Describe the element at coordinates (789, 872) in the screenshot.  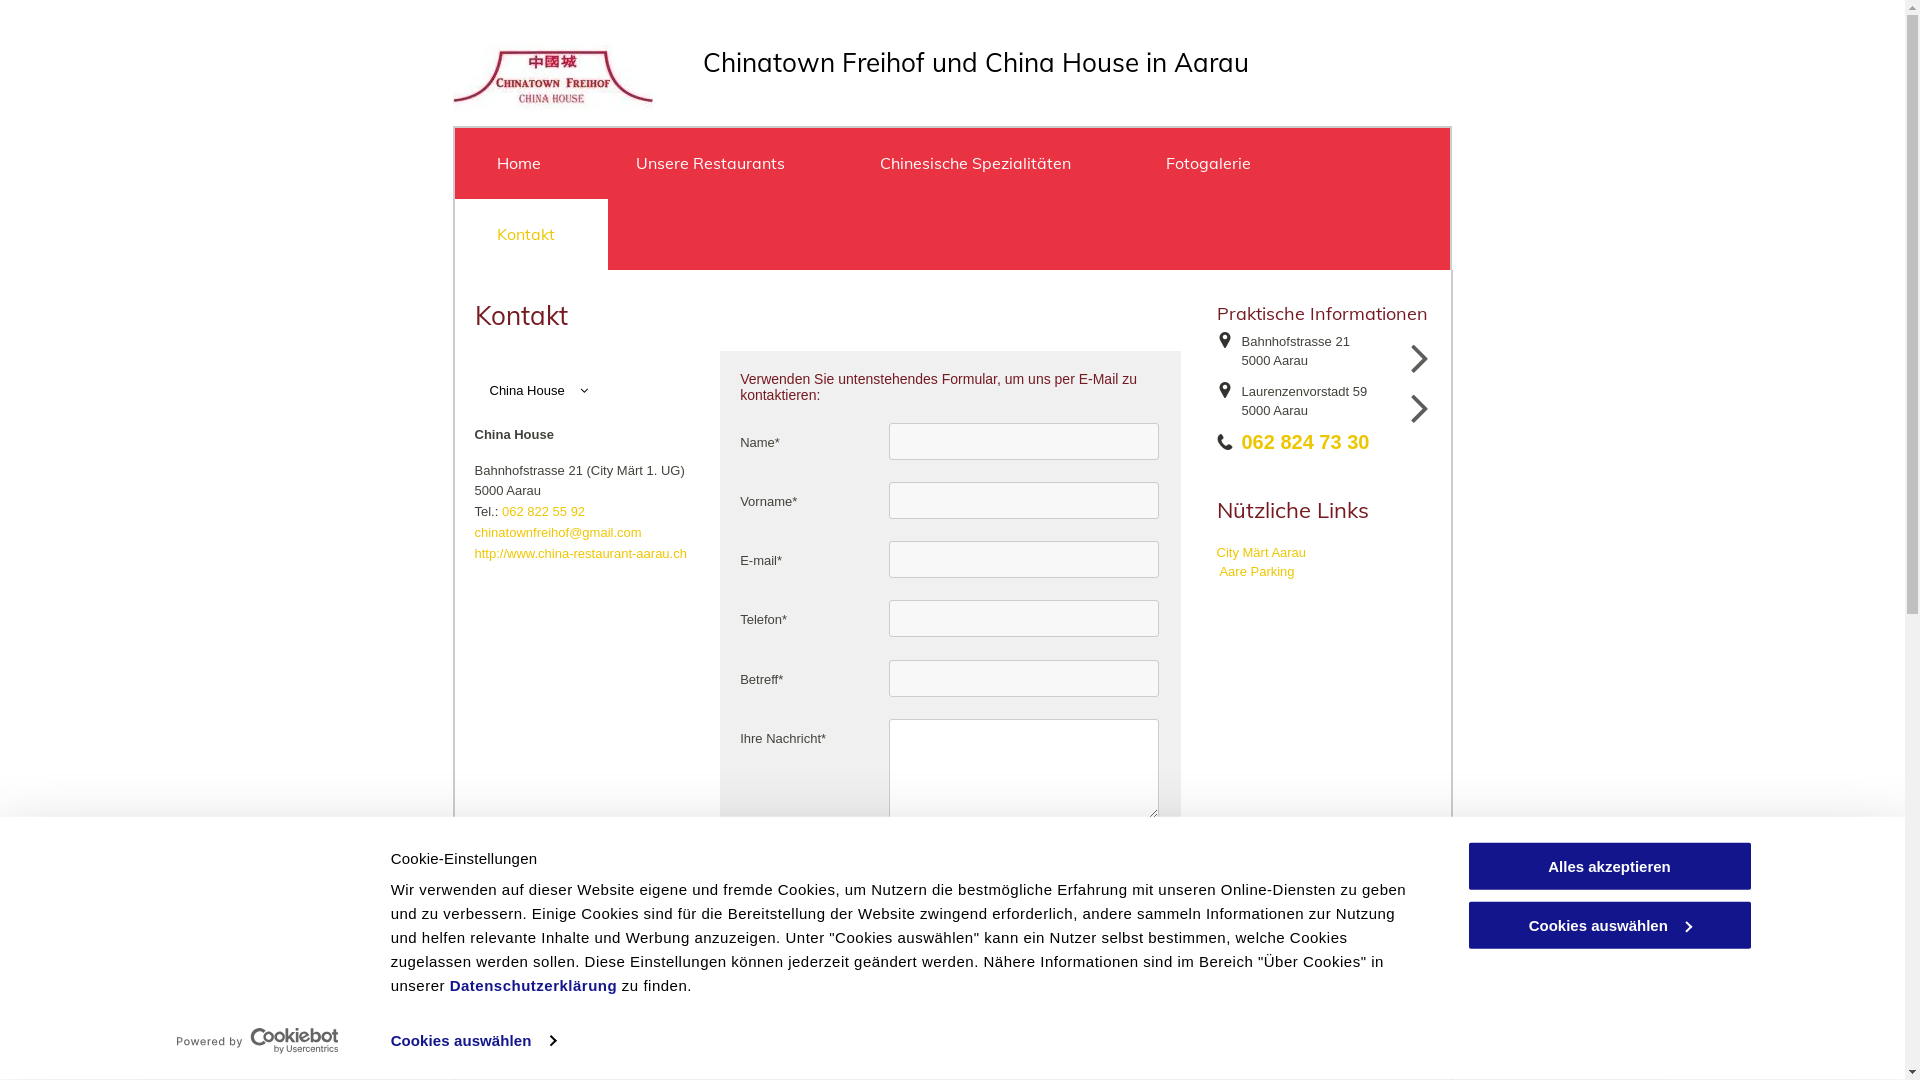
I see `Senden` at that location.